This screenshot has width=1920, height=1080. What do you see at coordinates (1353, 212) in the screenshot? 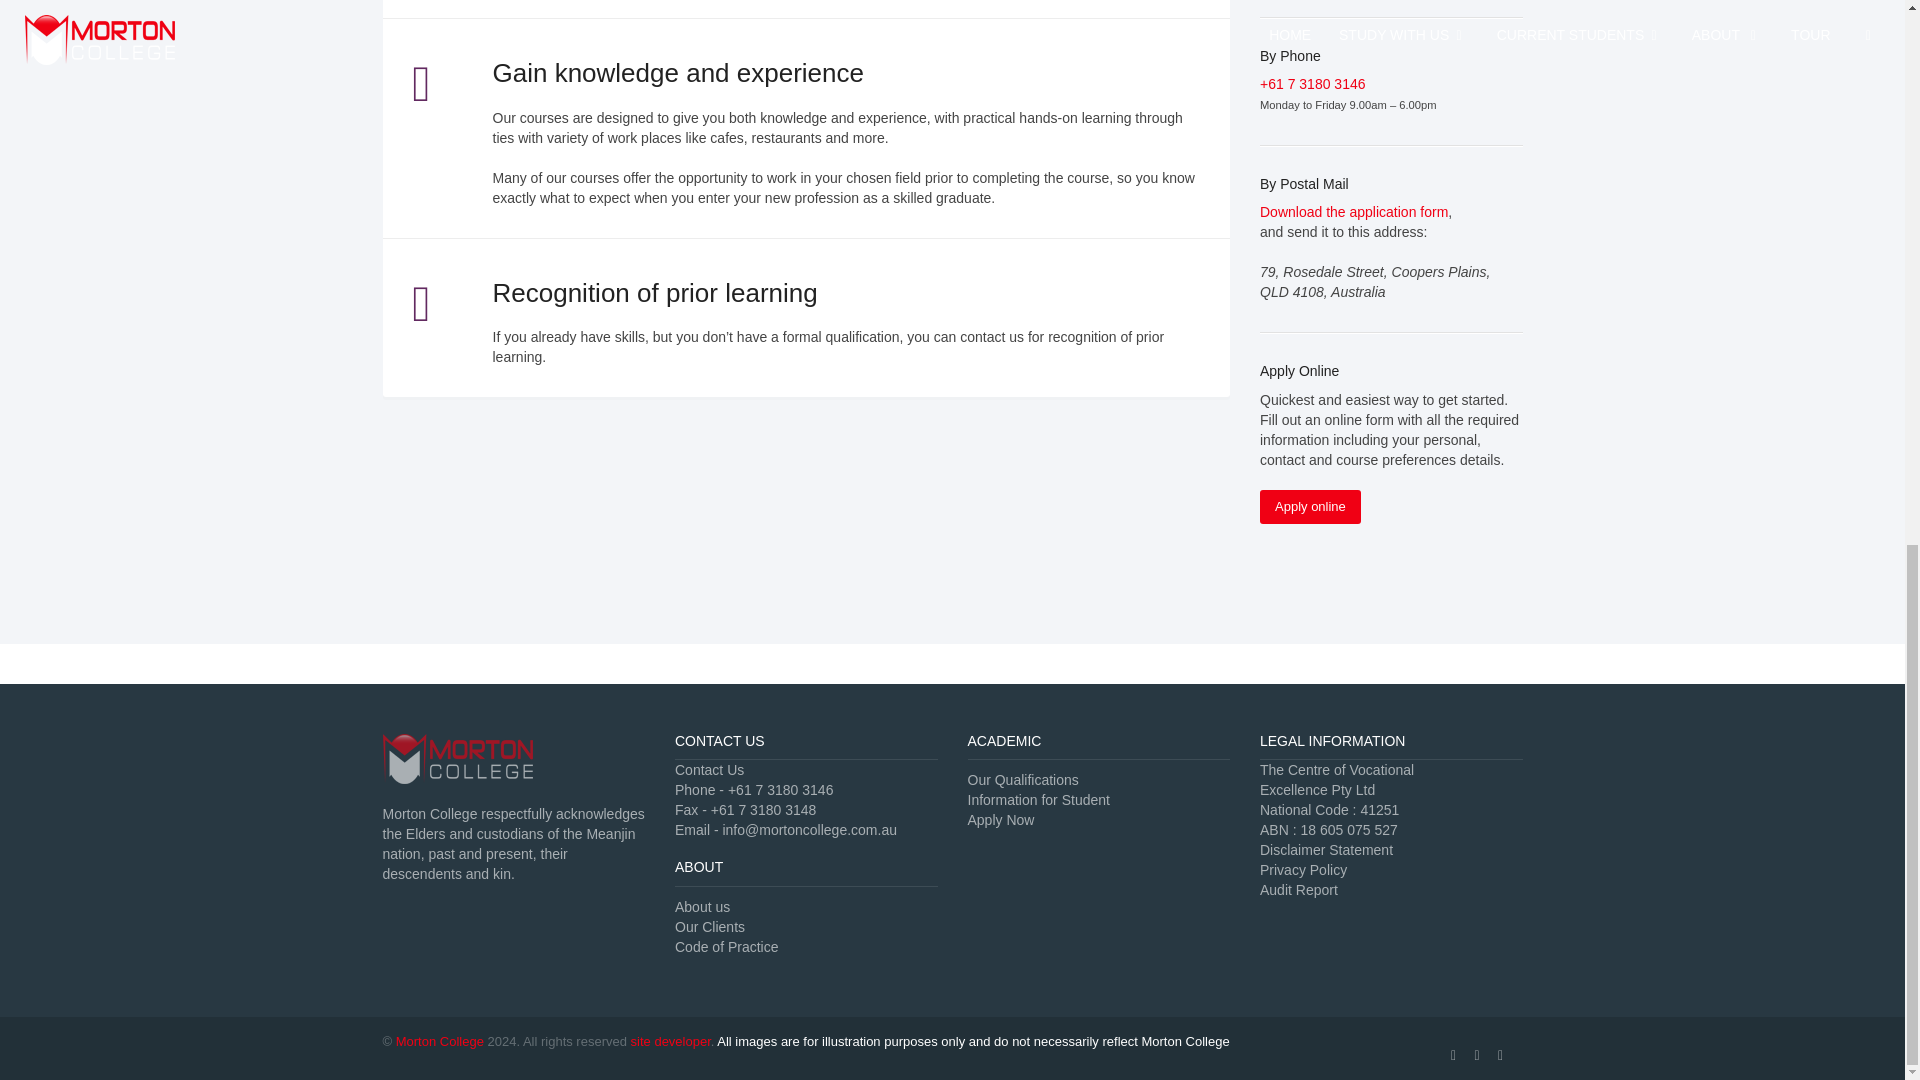
I see `Download the application form` at bounding box center [1353, 212].